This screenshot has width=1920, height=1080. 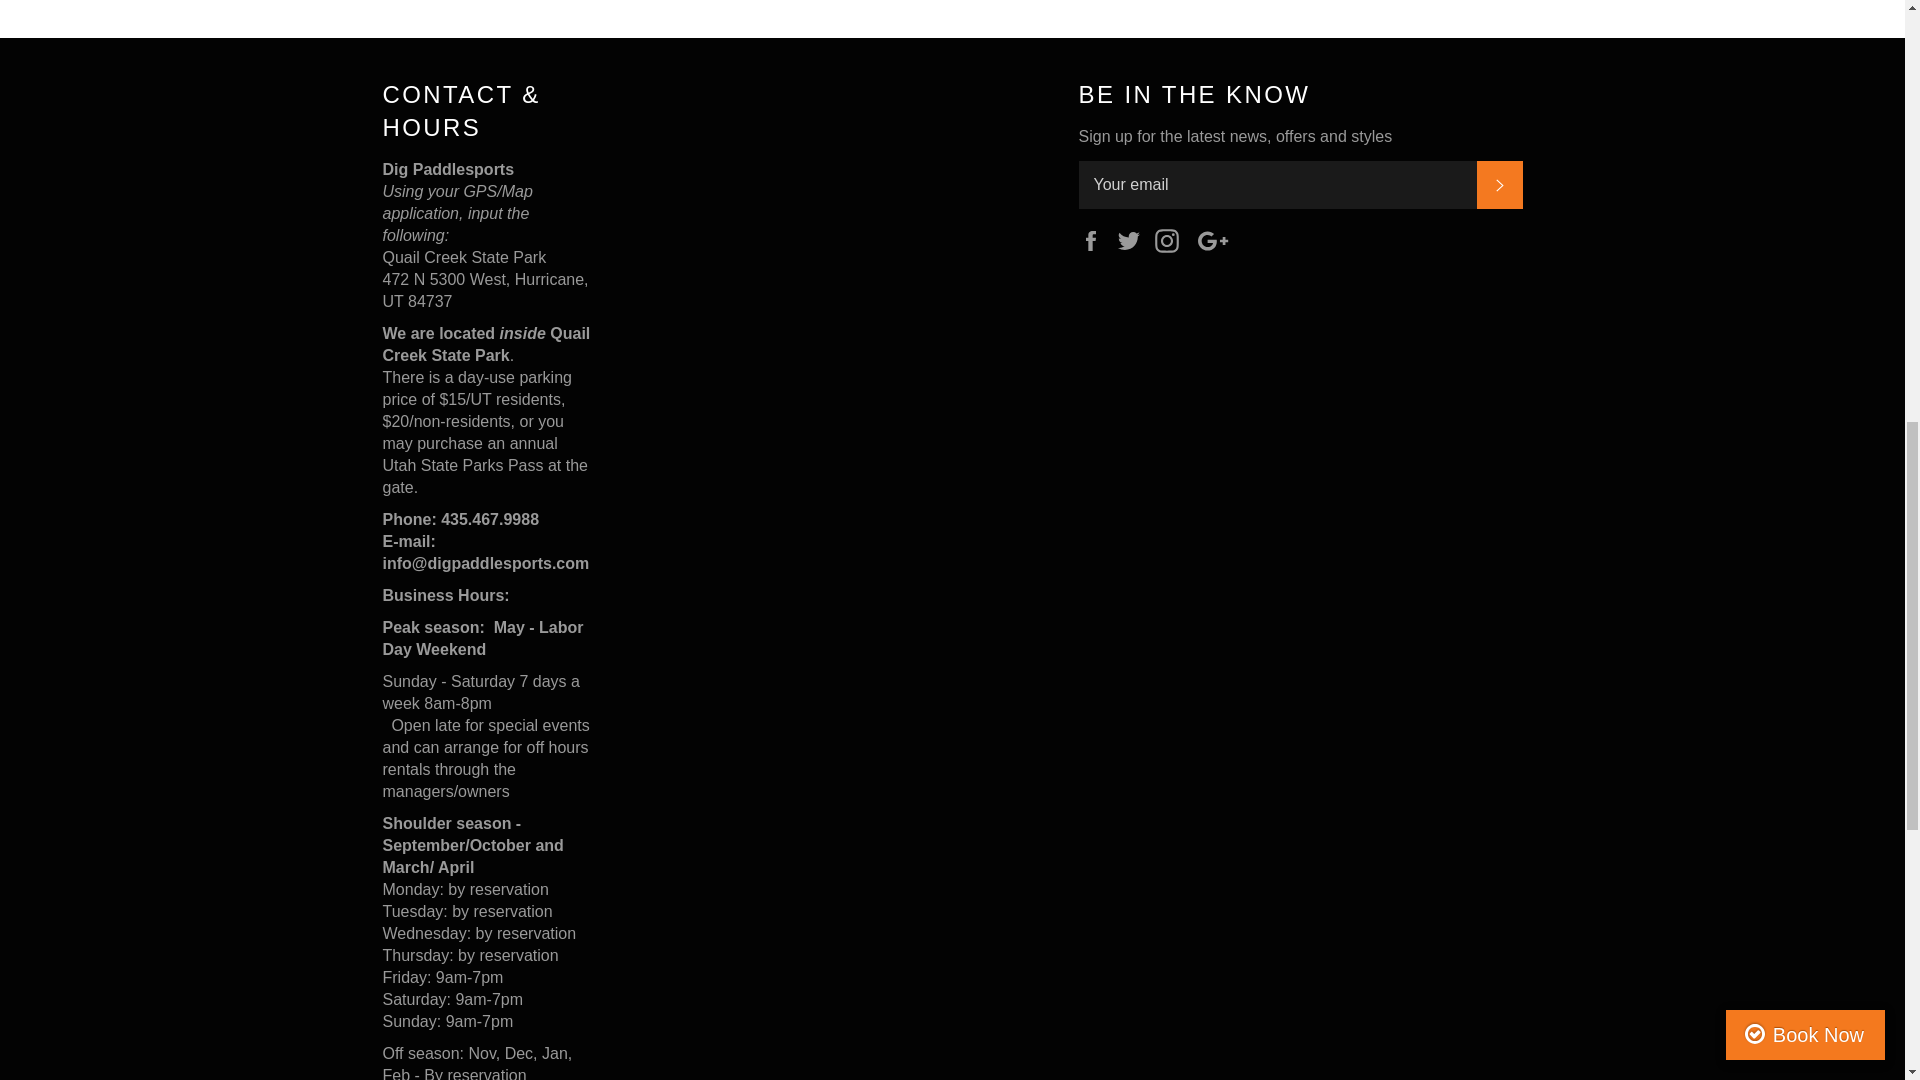 What do you see at coordinates (1770, 85) in the screenshot?
I see `FareHarbor` at bounding box center [1770, 85].